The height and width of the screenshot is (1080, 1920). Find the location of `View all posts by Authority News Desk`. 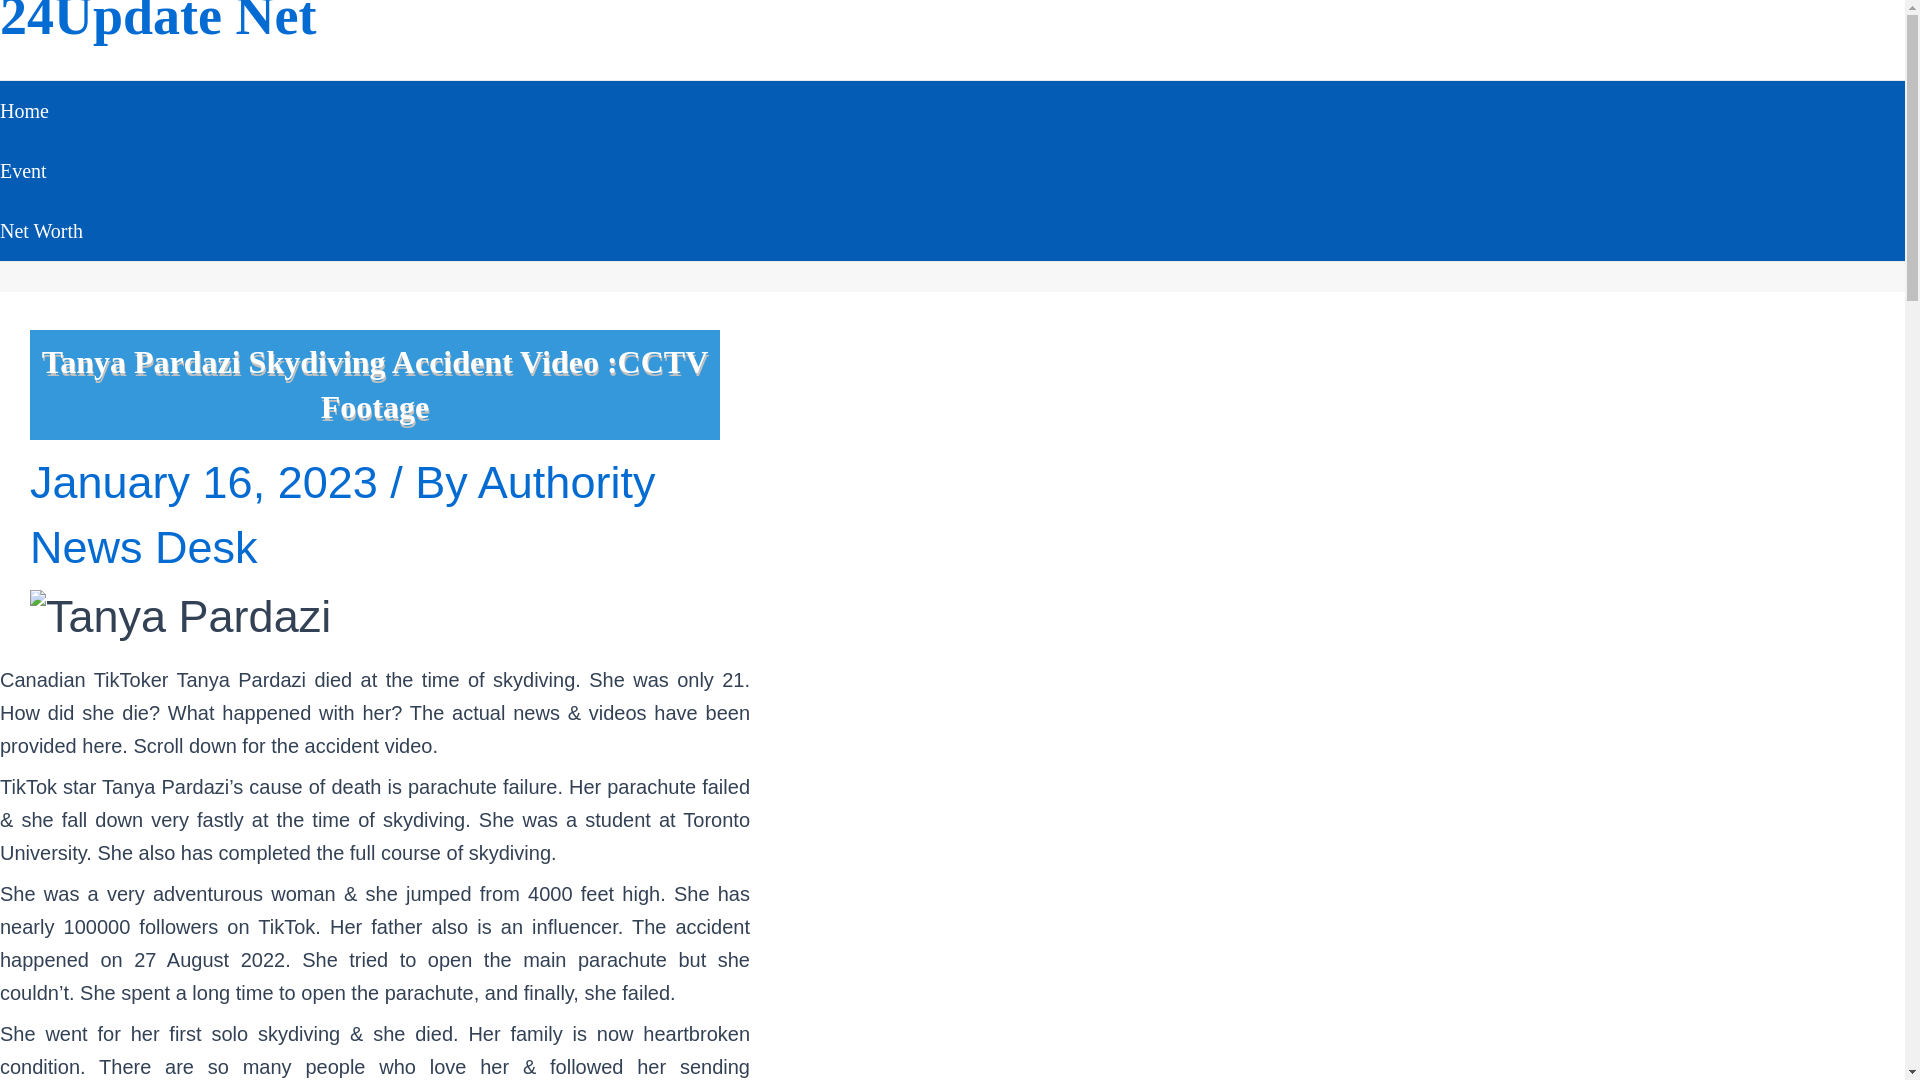

View all posts by Authority News Desk is located at coordinates (342, 514).